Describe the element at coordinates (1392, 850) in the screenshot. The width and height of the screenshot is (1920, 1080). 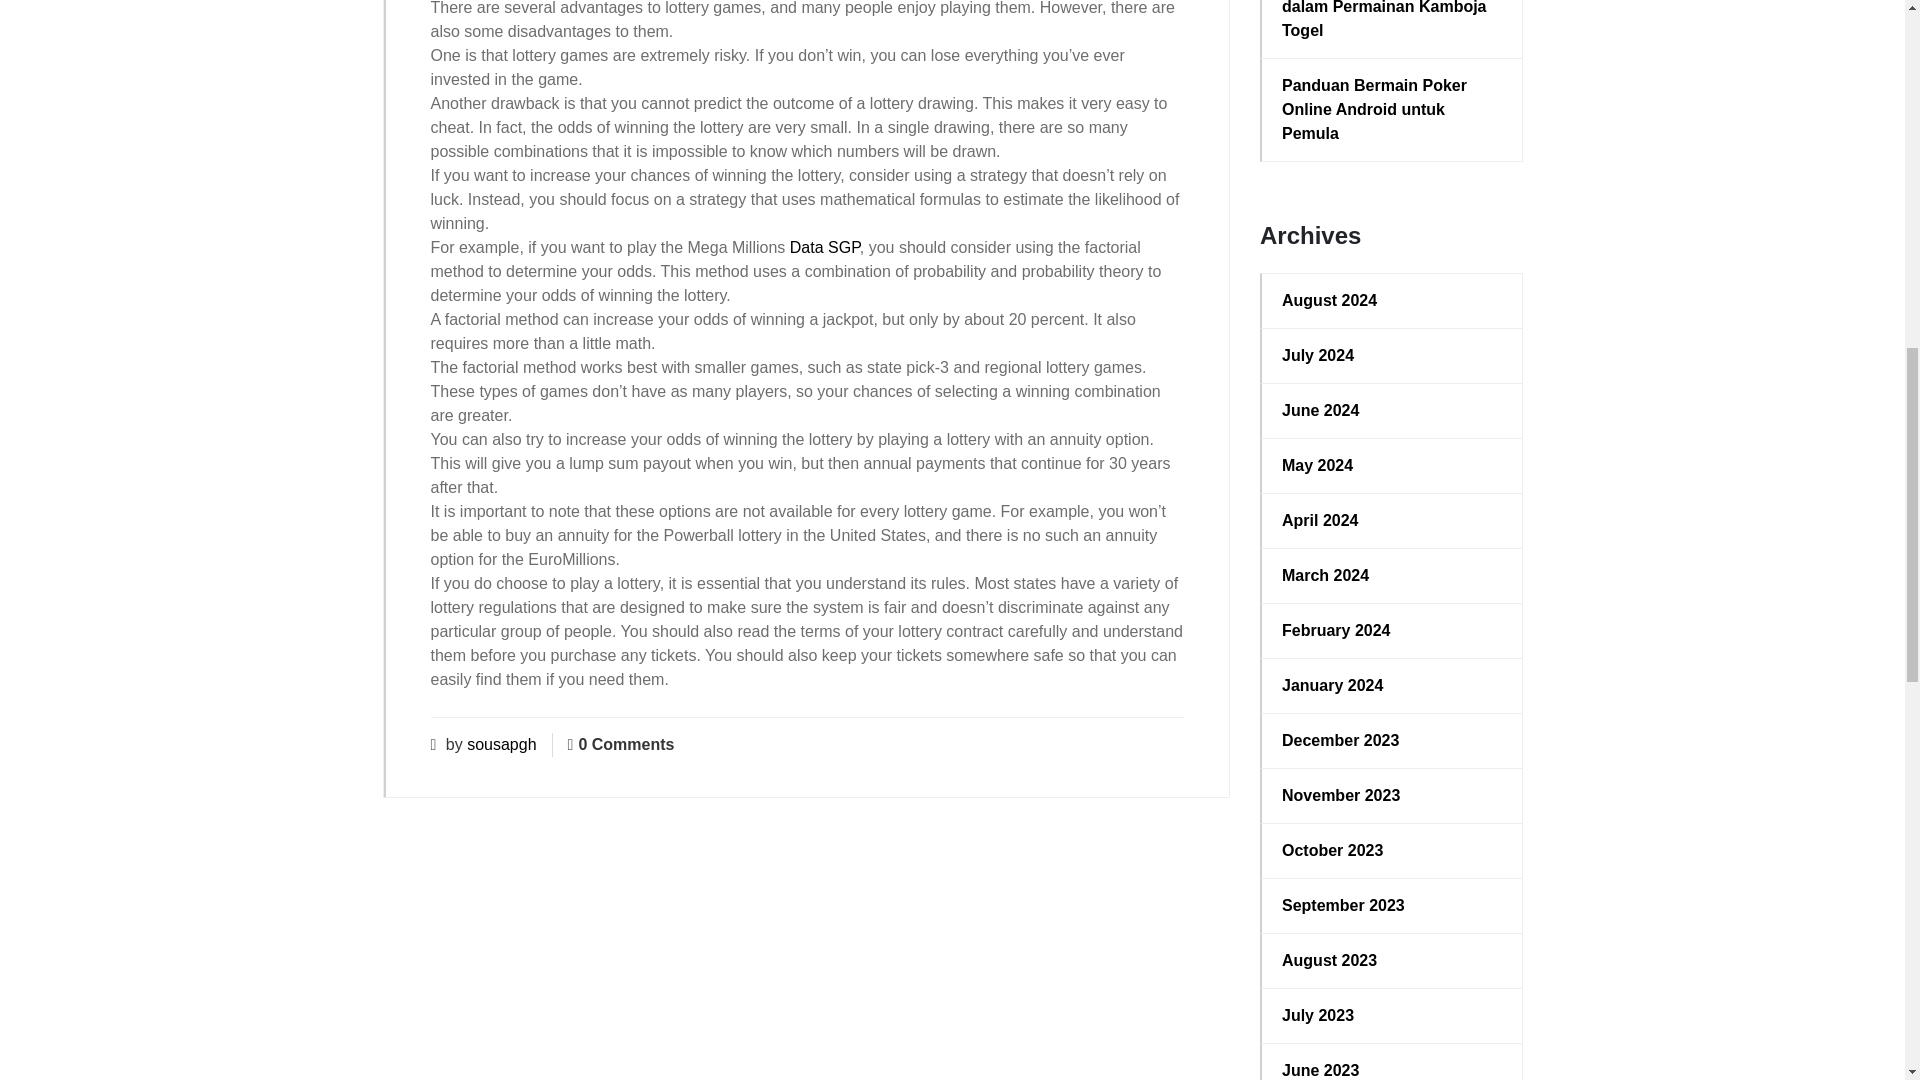
I see `October 2023` at that location.